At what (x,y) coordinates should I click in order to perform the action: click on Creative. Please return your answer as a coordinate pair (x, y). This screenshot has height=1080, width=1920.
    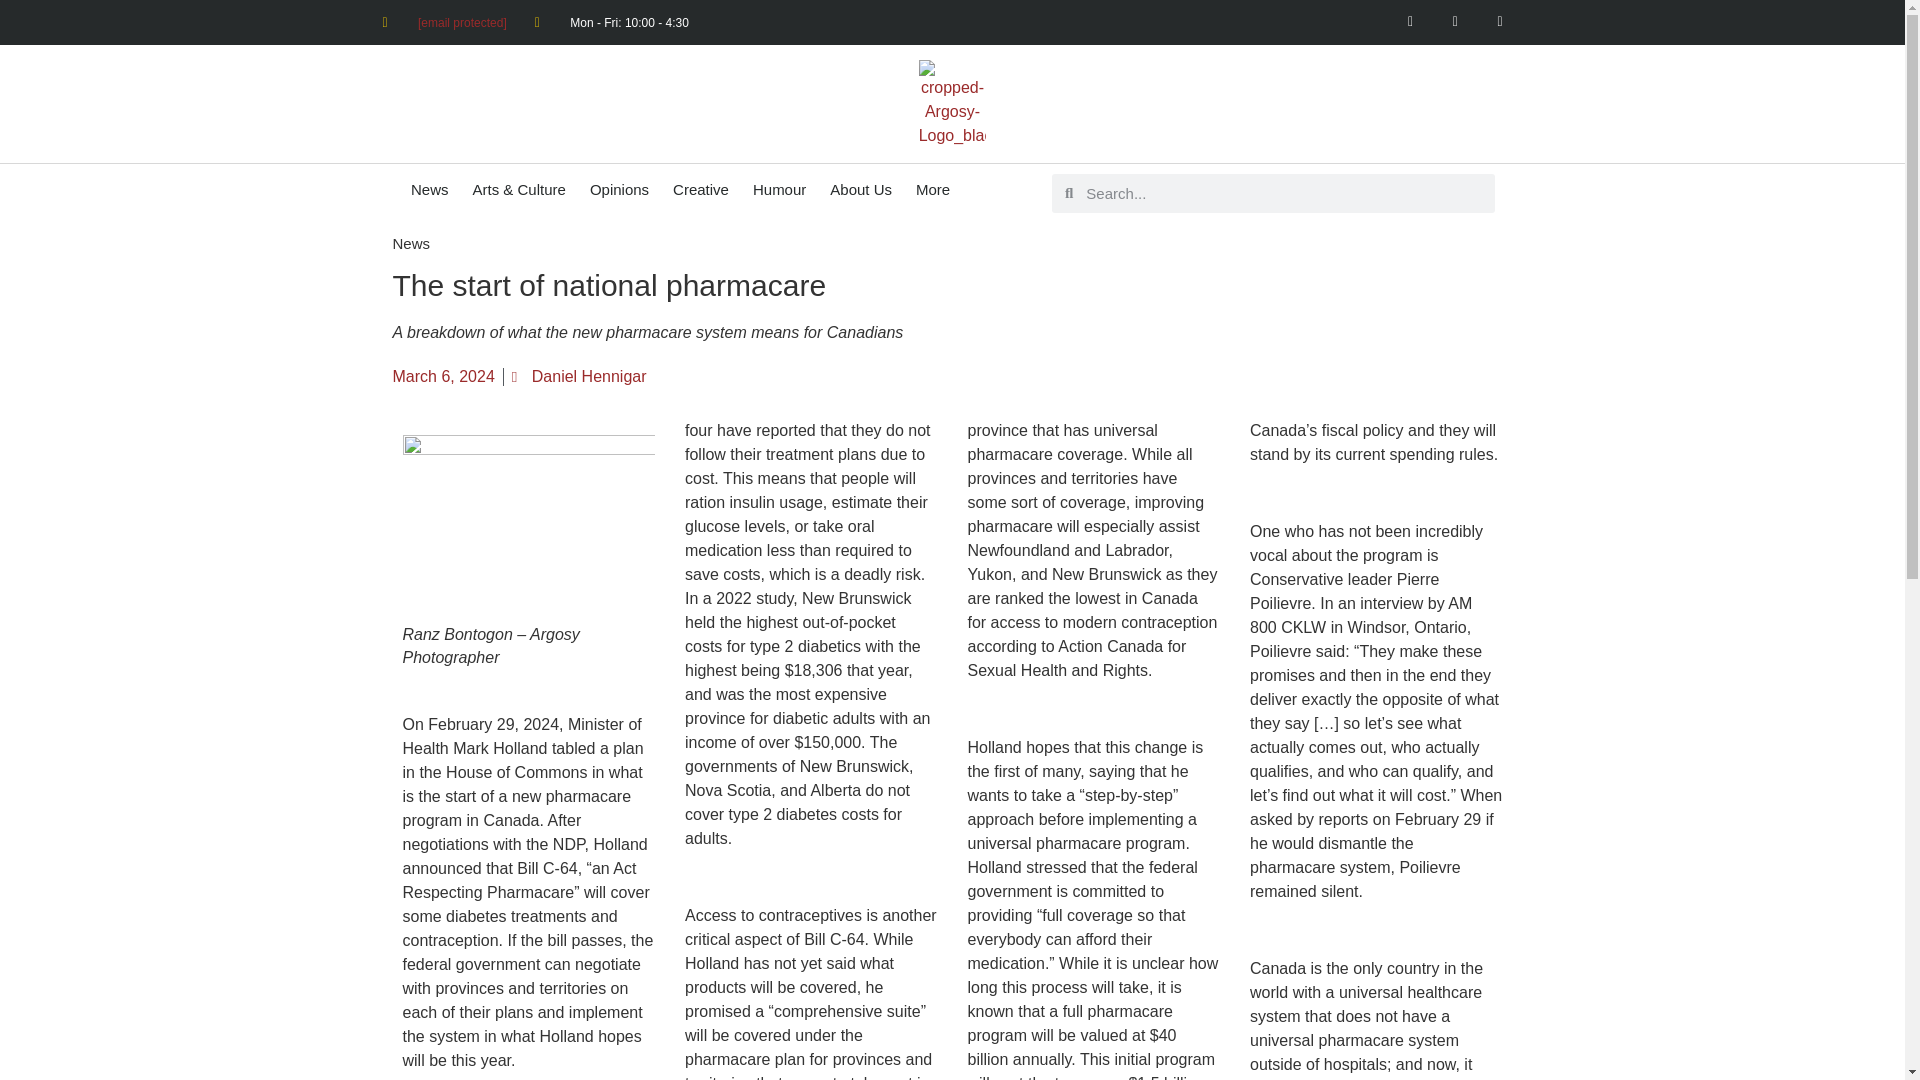
    Looking at the image, I should click on (700, 189).